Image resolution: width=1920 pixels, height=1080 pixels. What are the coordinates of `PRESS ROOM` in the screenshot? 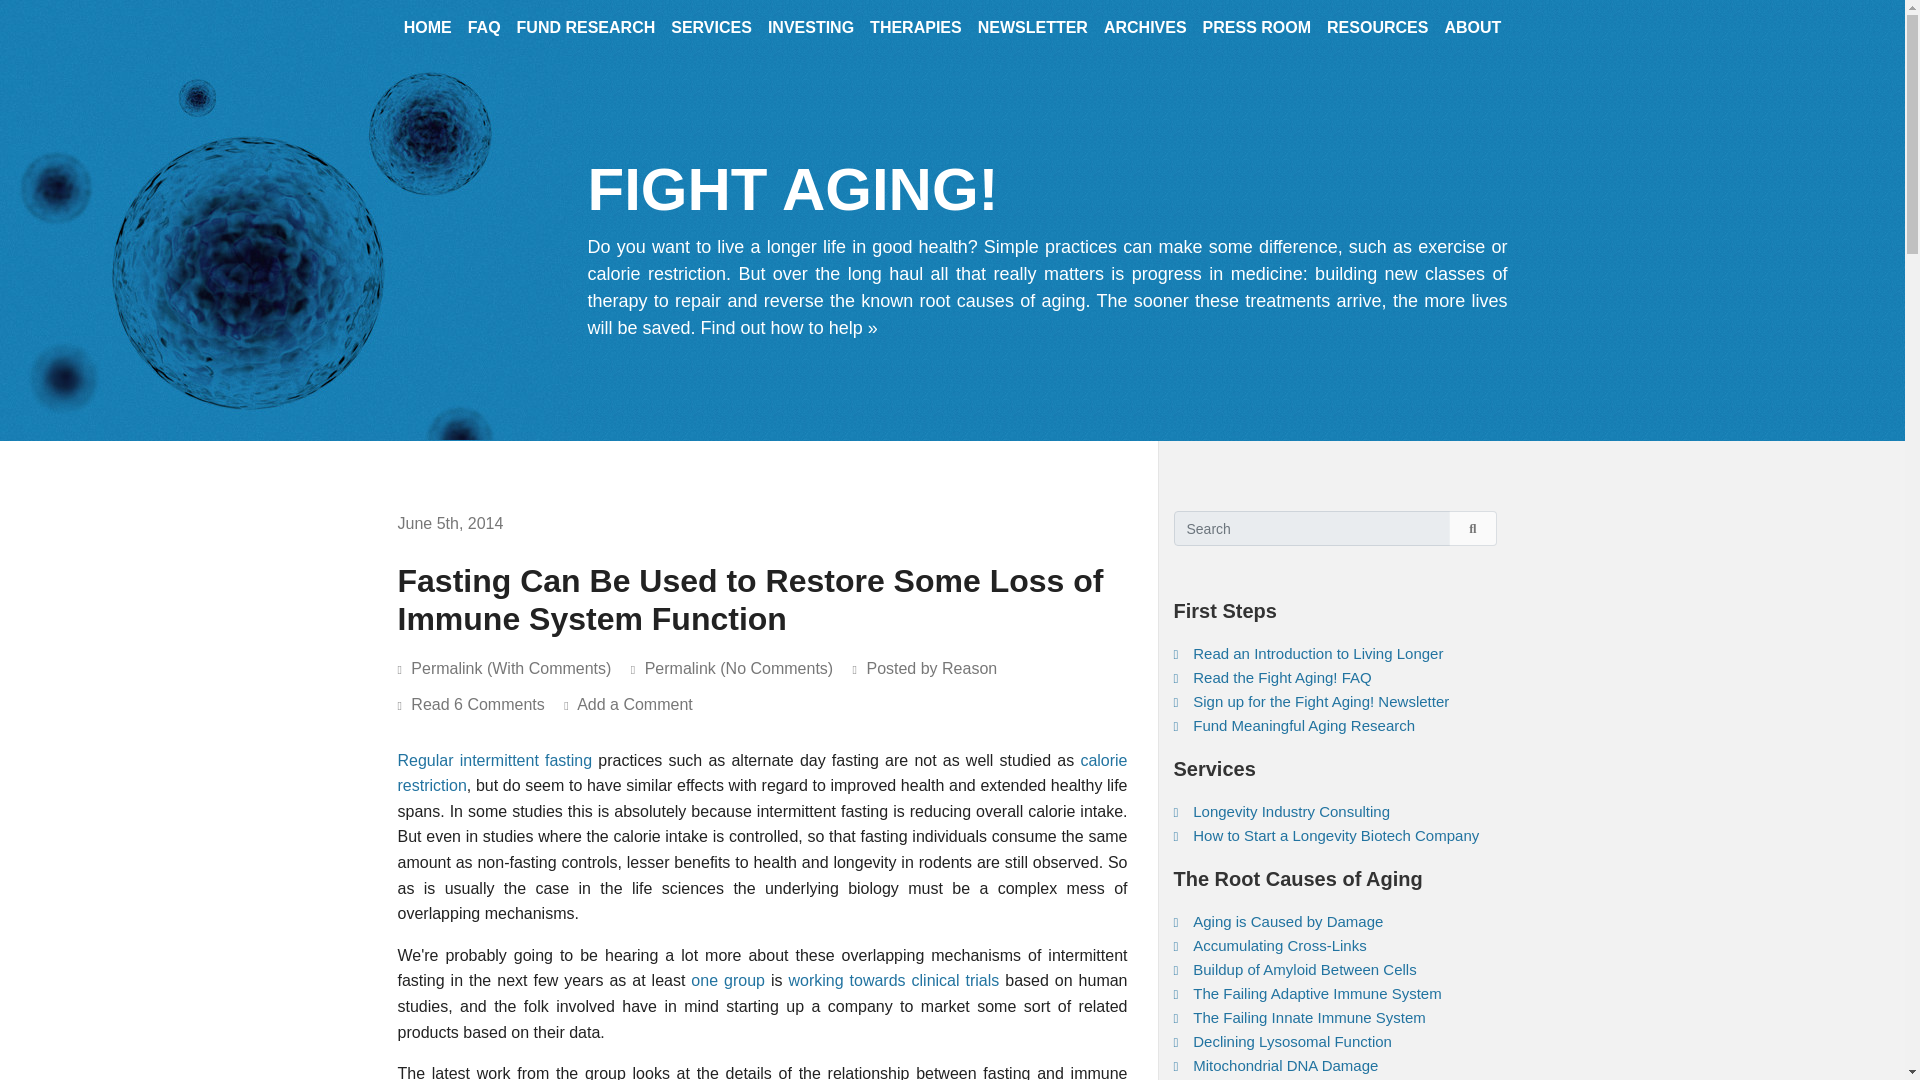 It's located at (1256, 34).